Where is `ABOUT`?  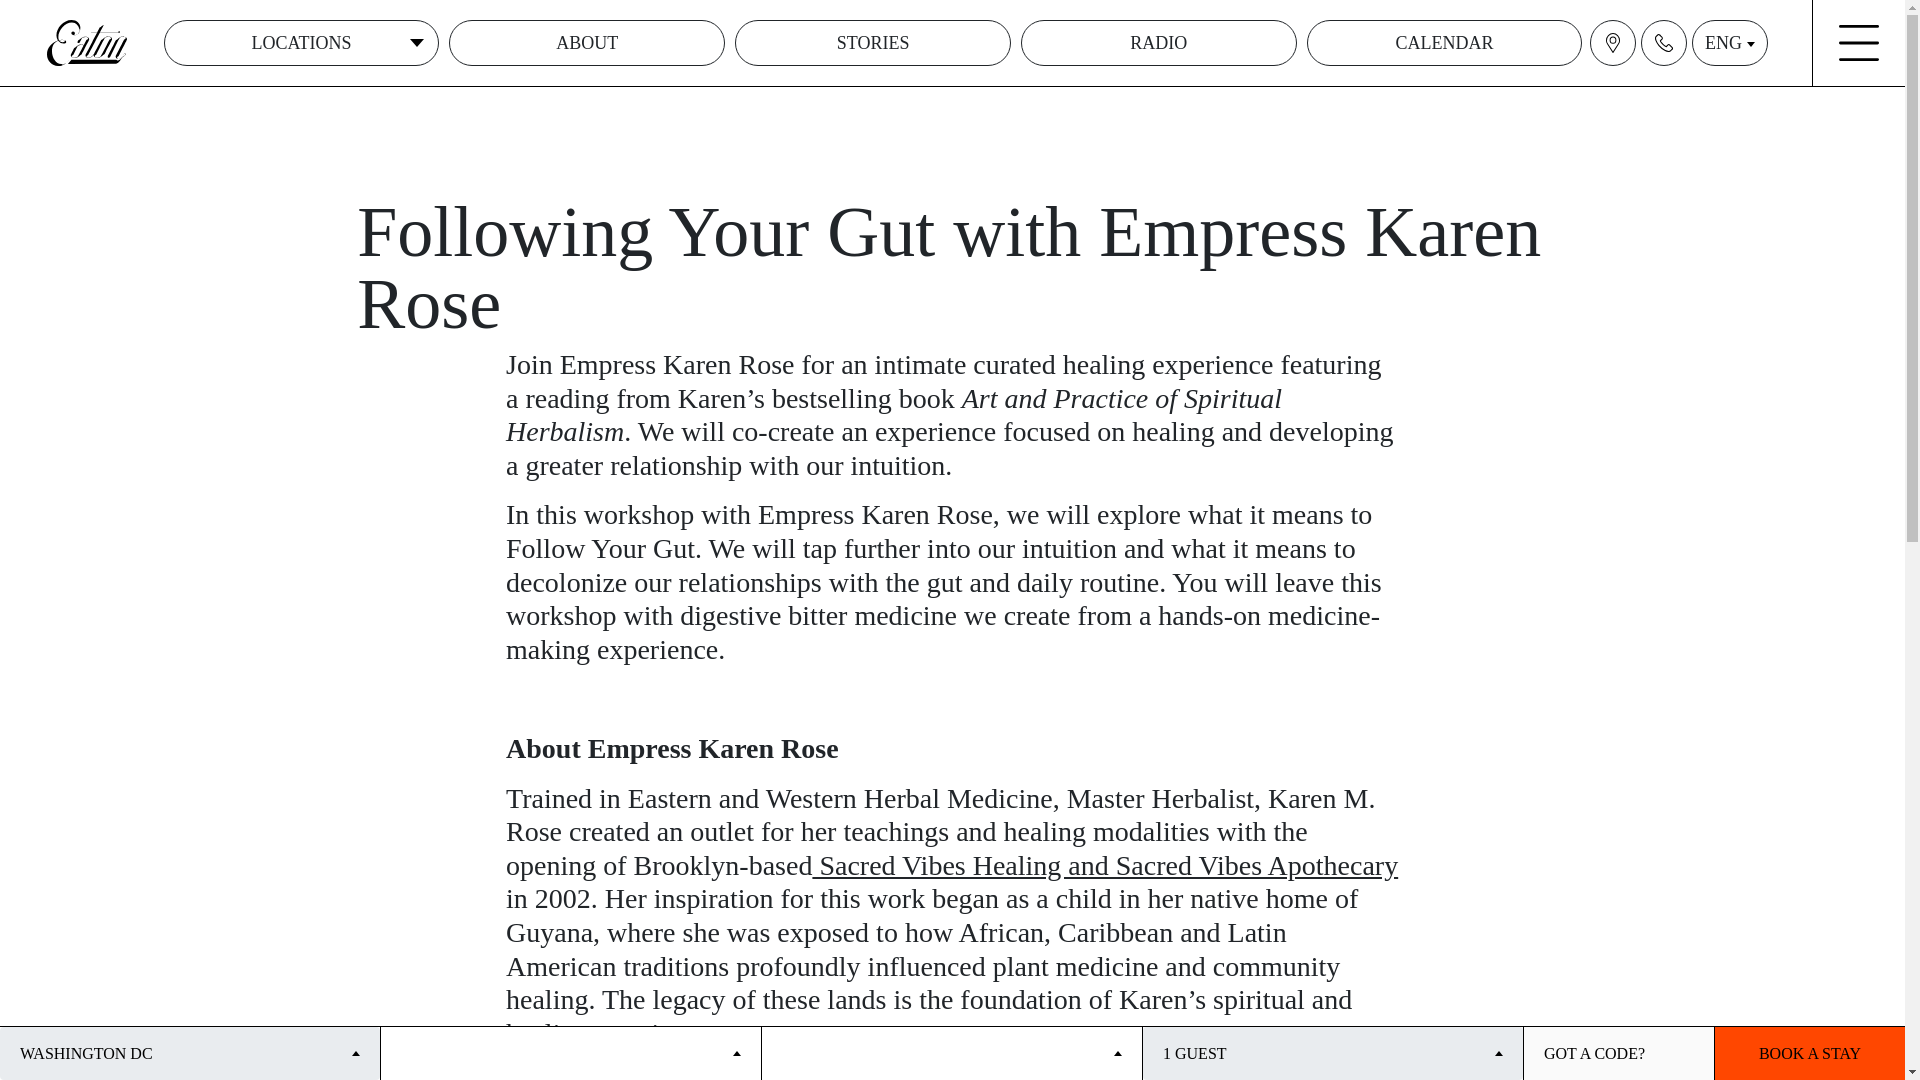 ABOUT is located at coordinates (587, 42).